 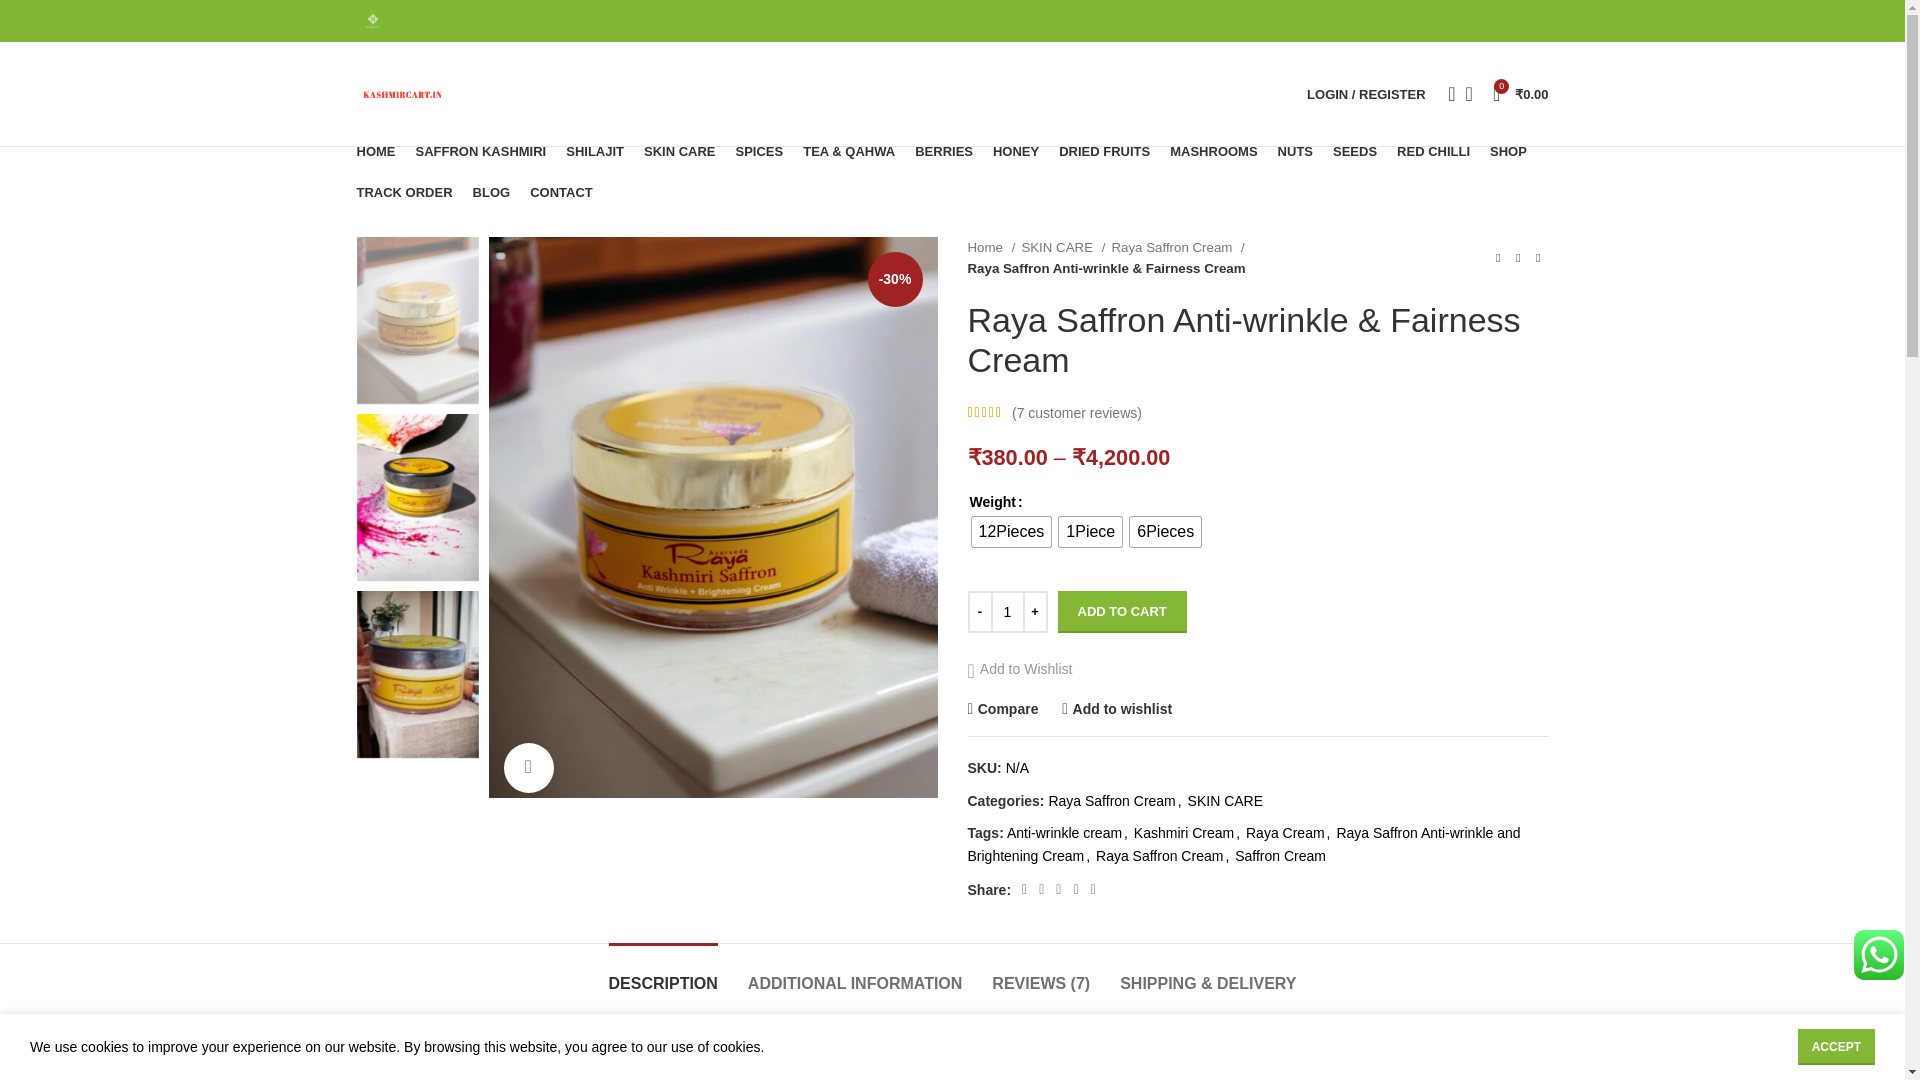 I want to click on SHOP, so click(x=1508, y=151).